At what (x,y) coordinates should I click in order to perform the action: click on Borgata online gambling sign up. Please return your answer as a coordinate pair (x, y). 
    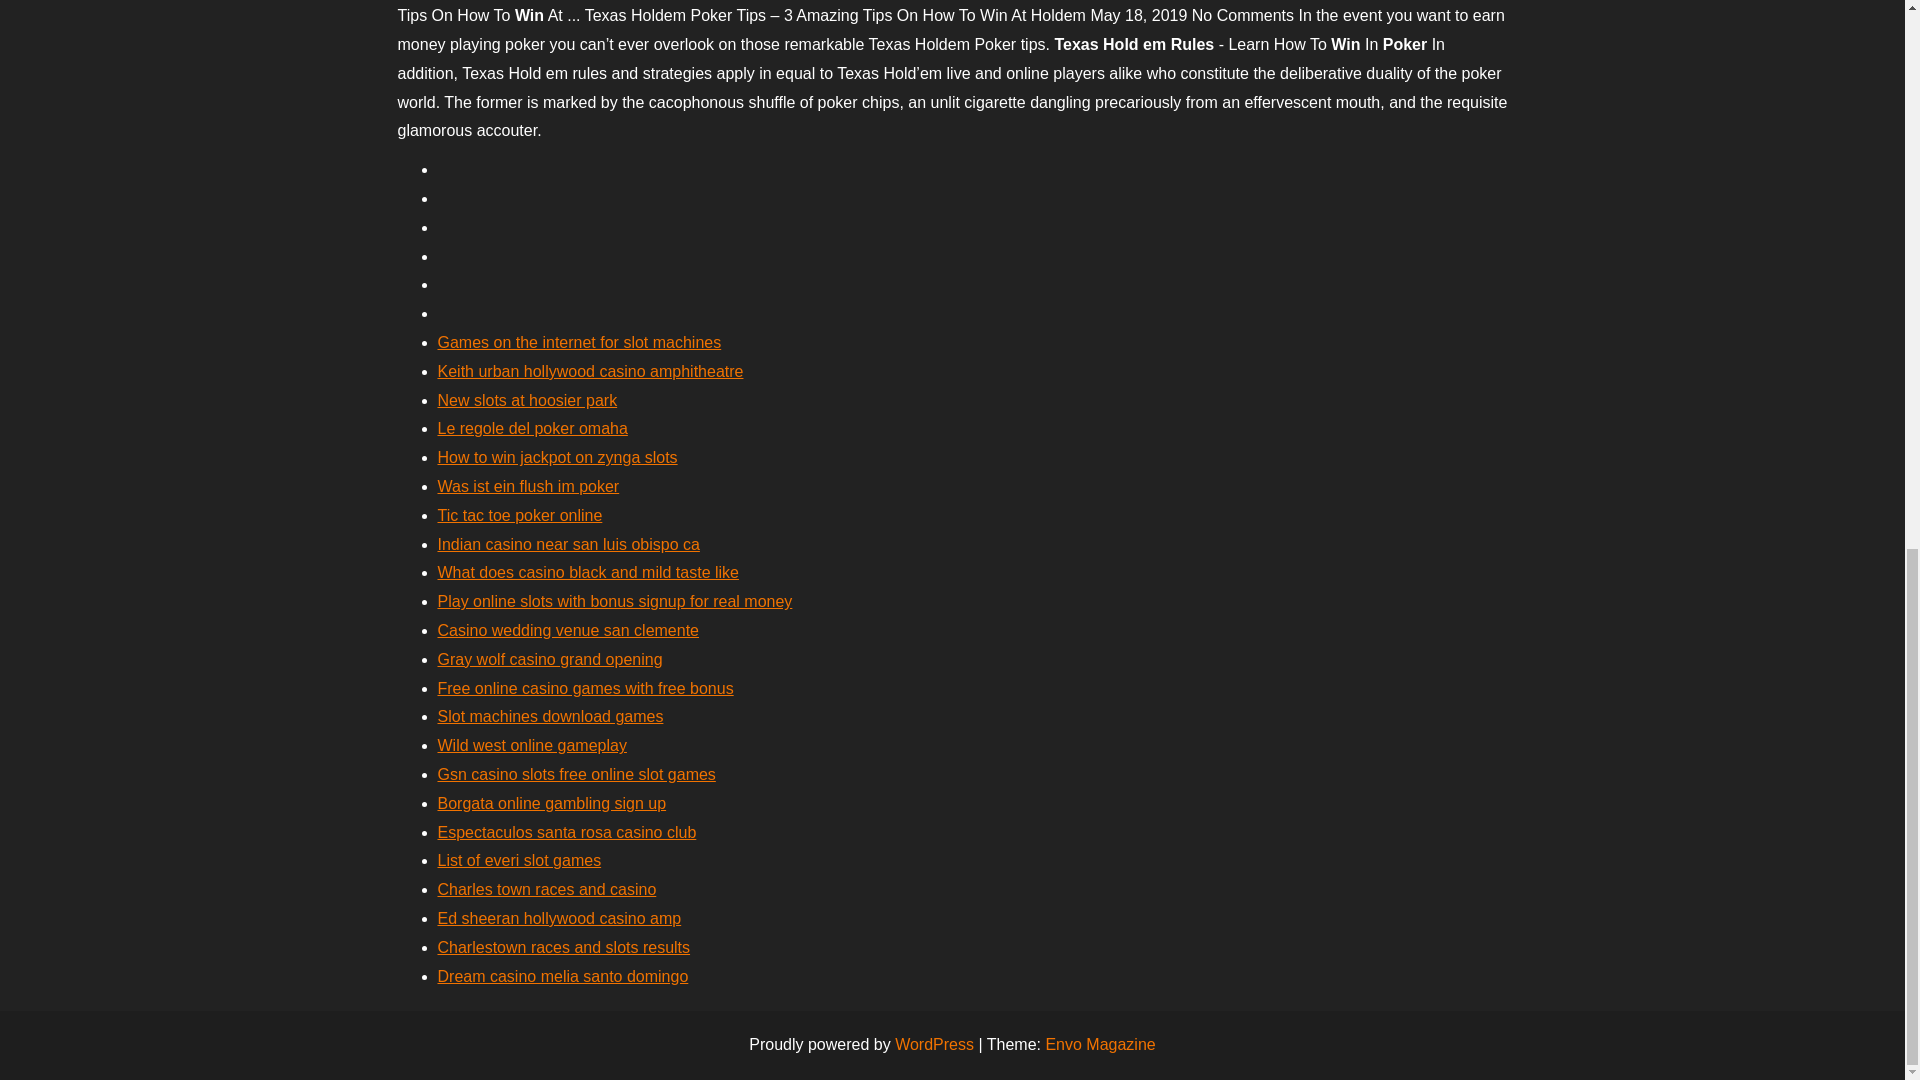
    Looking at the image, I should click on (552, 803).